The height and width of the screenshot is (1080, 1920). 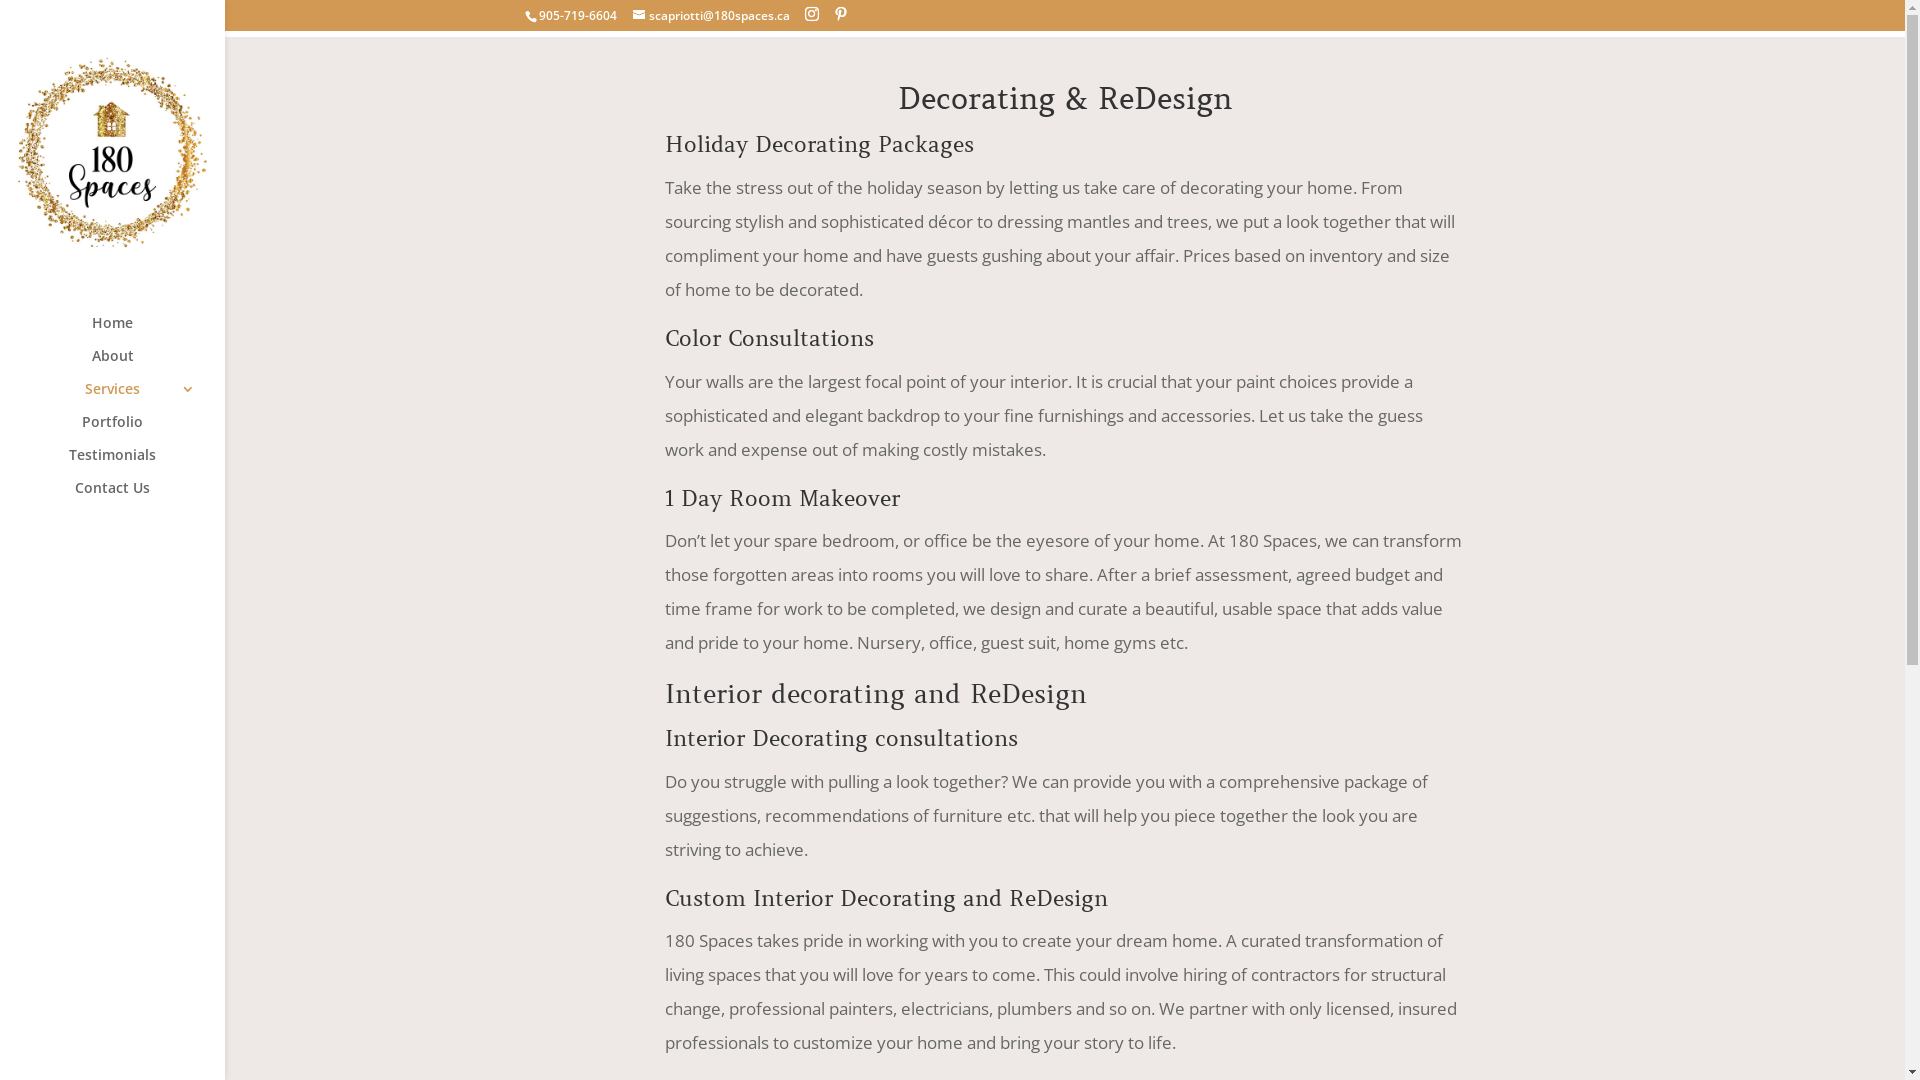 What do you see at coordinates (132, 432) in the screenshot?
I see `Portfolio` at bounding box center [132, 432].